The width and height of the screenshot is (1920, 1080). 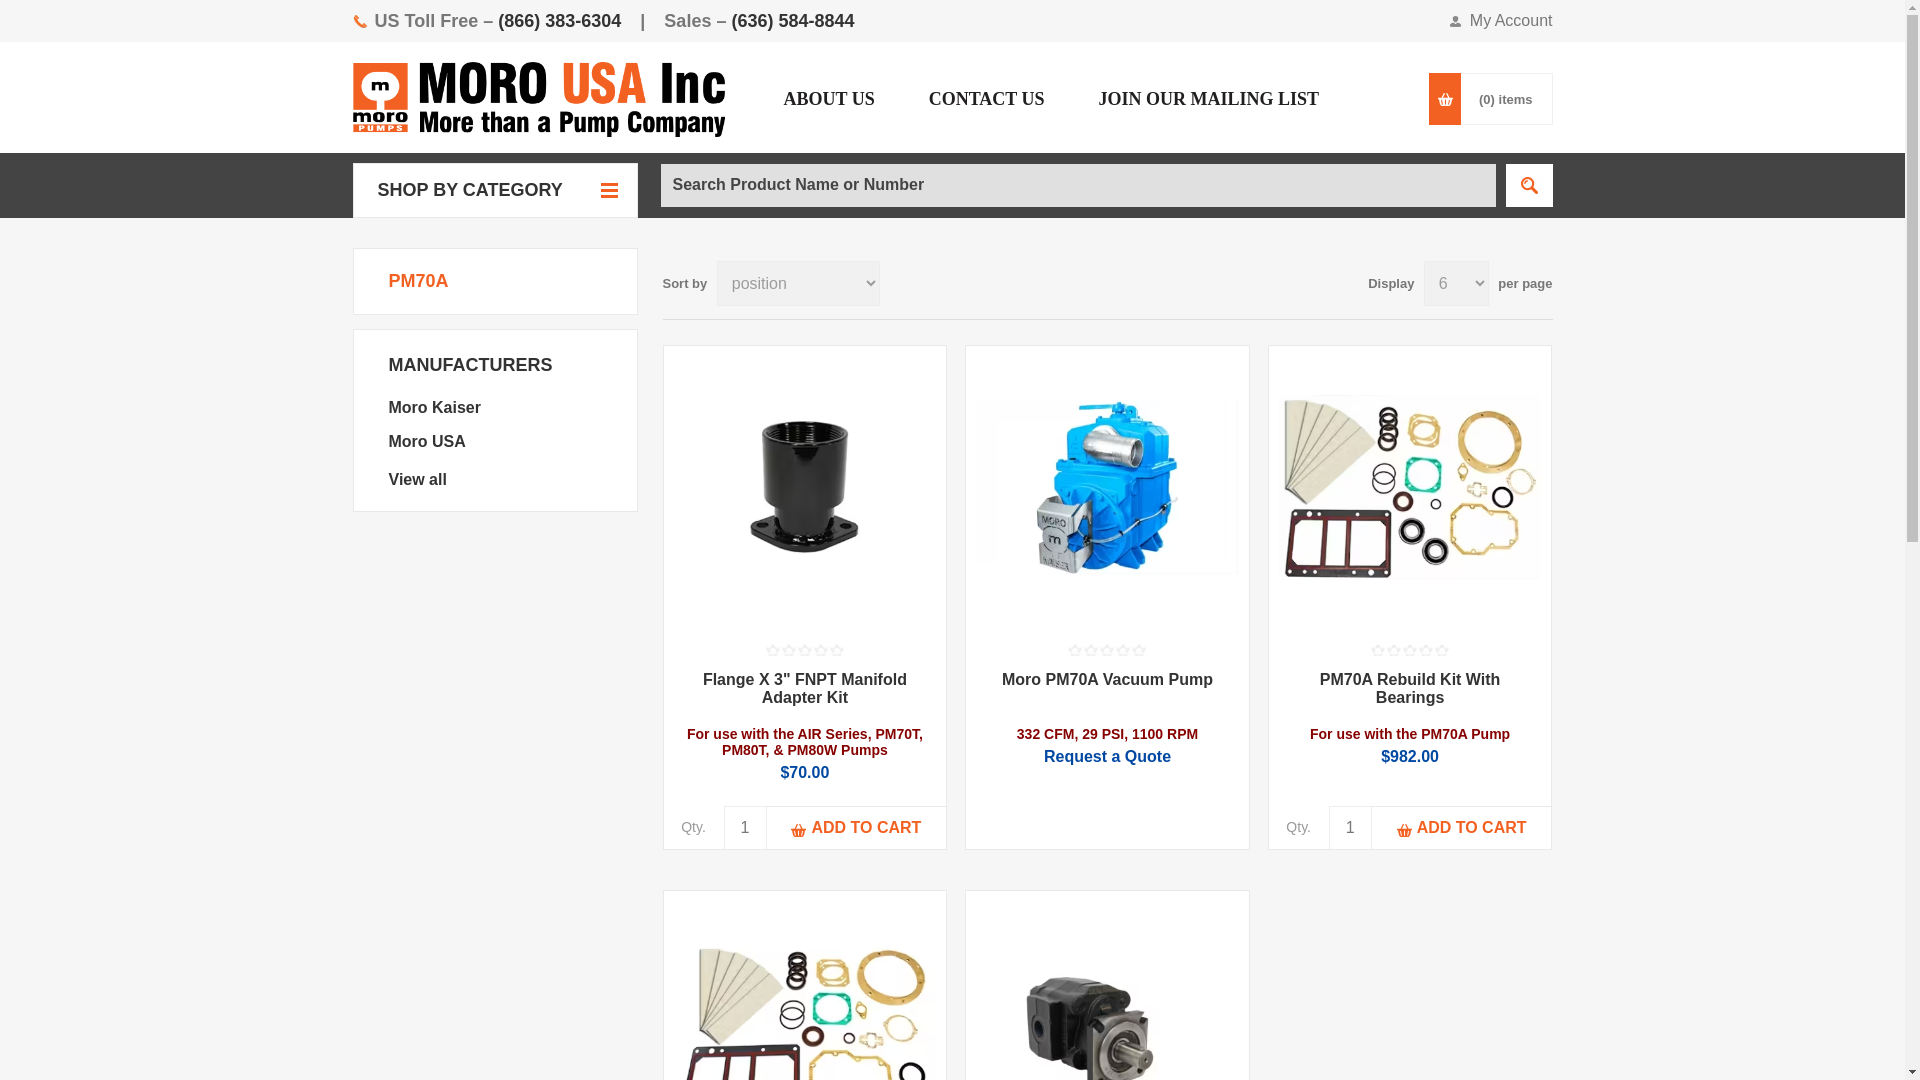 What do you see at coordinates (1350, 826) in the screenshot?
I see `1` at bounding box center [1350, 826].